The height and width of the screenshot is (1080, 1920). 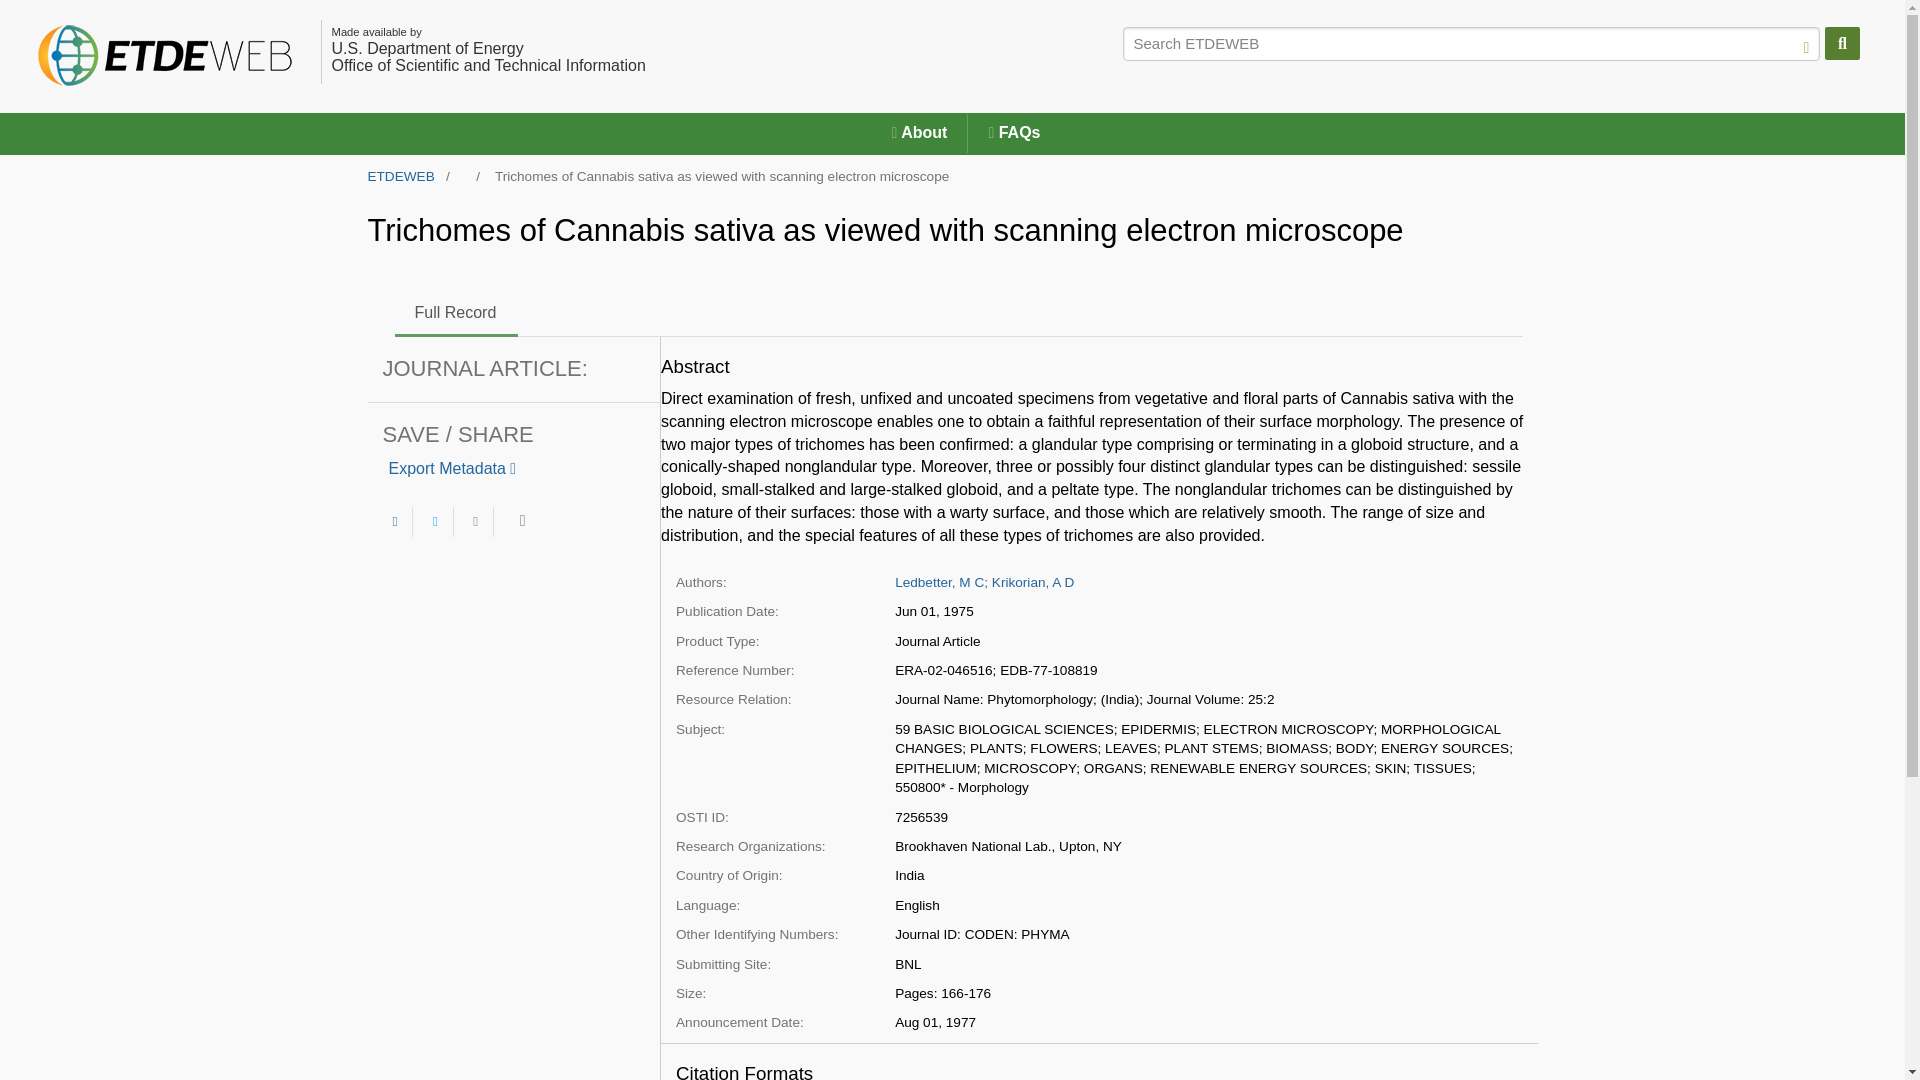 What do you see at coordinates (919, 133) in the screenshot?
I see ` About` at bounding box center [919, 133].